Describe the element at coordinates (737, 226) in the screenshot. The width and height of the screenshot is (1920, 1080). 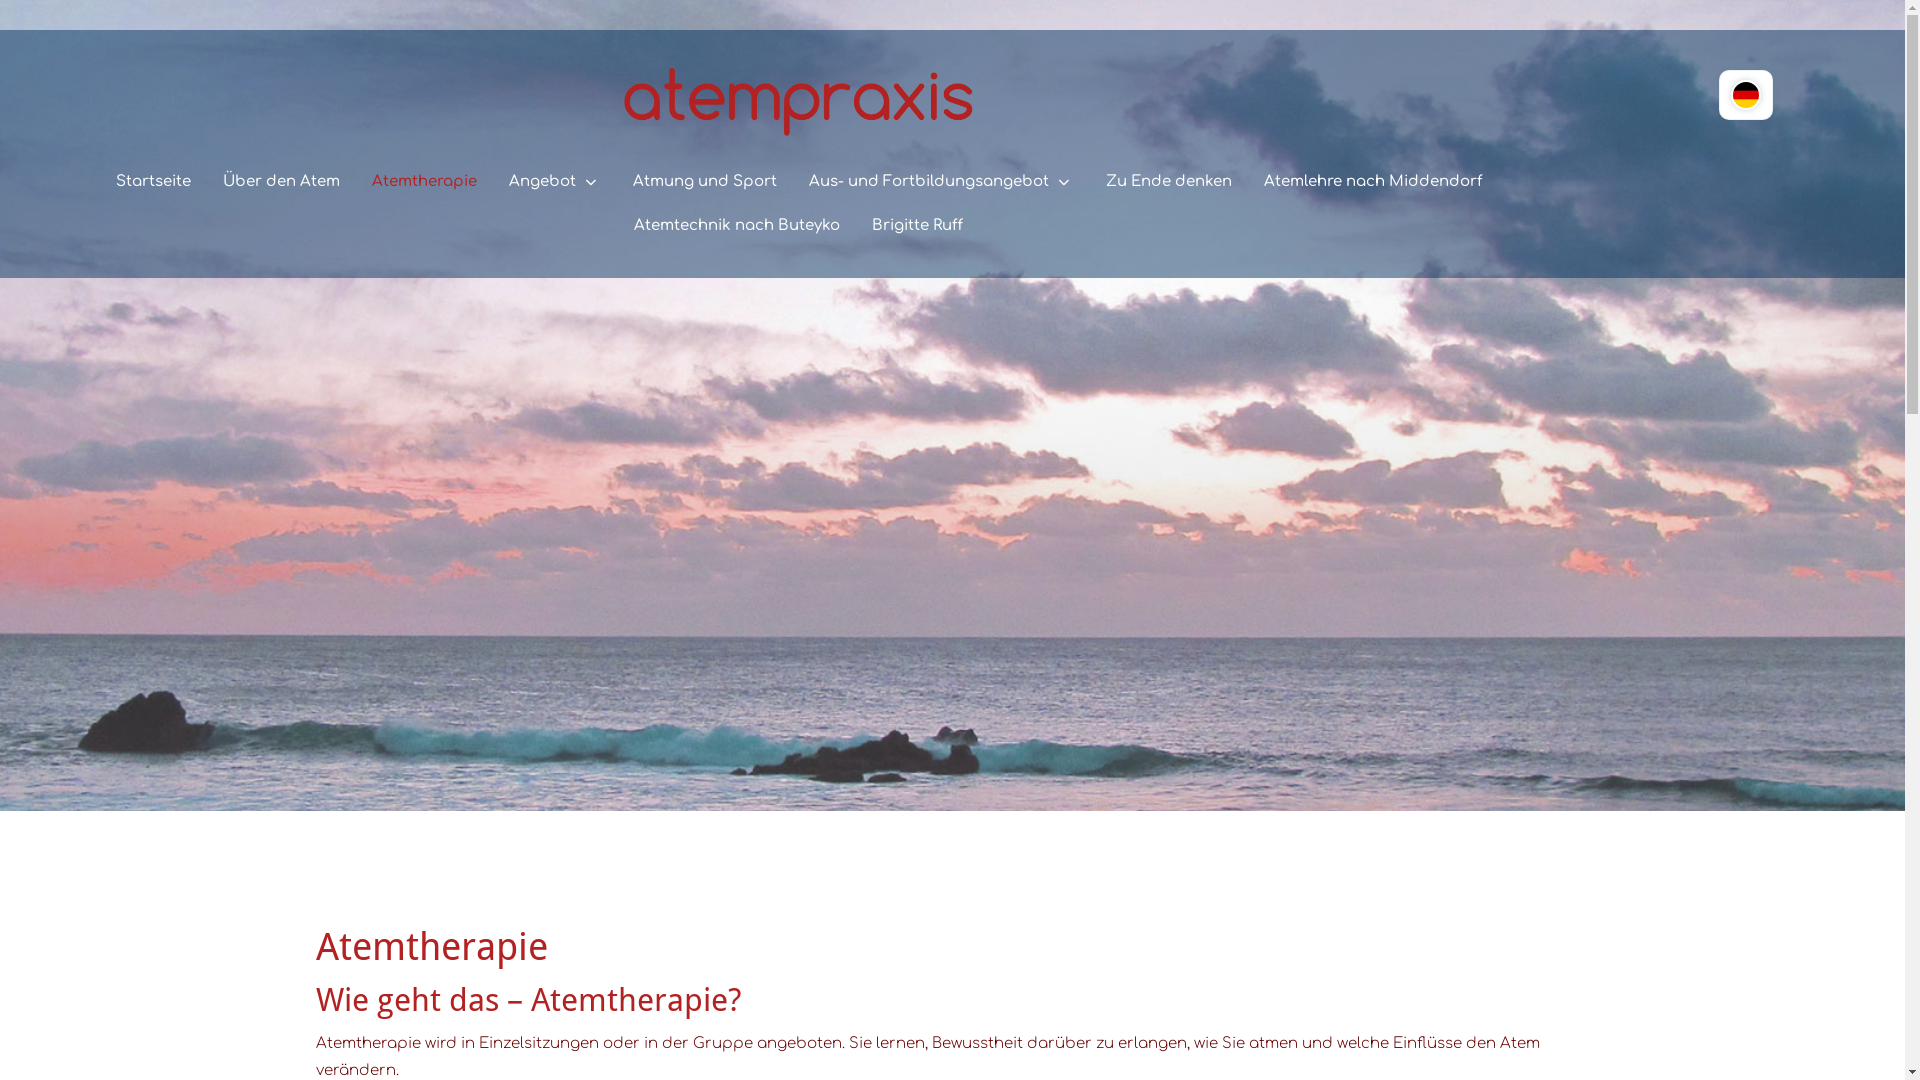
I see `Atemtechnik nach Buteyko` at that location.